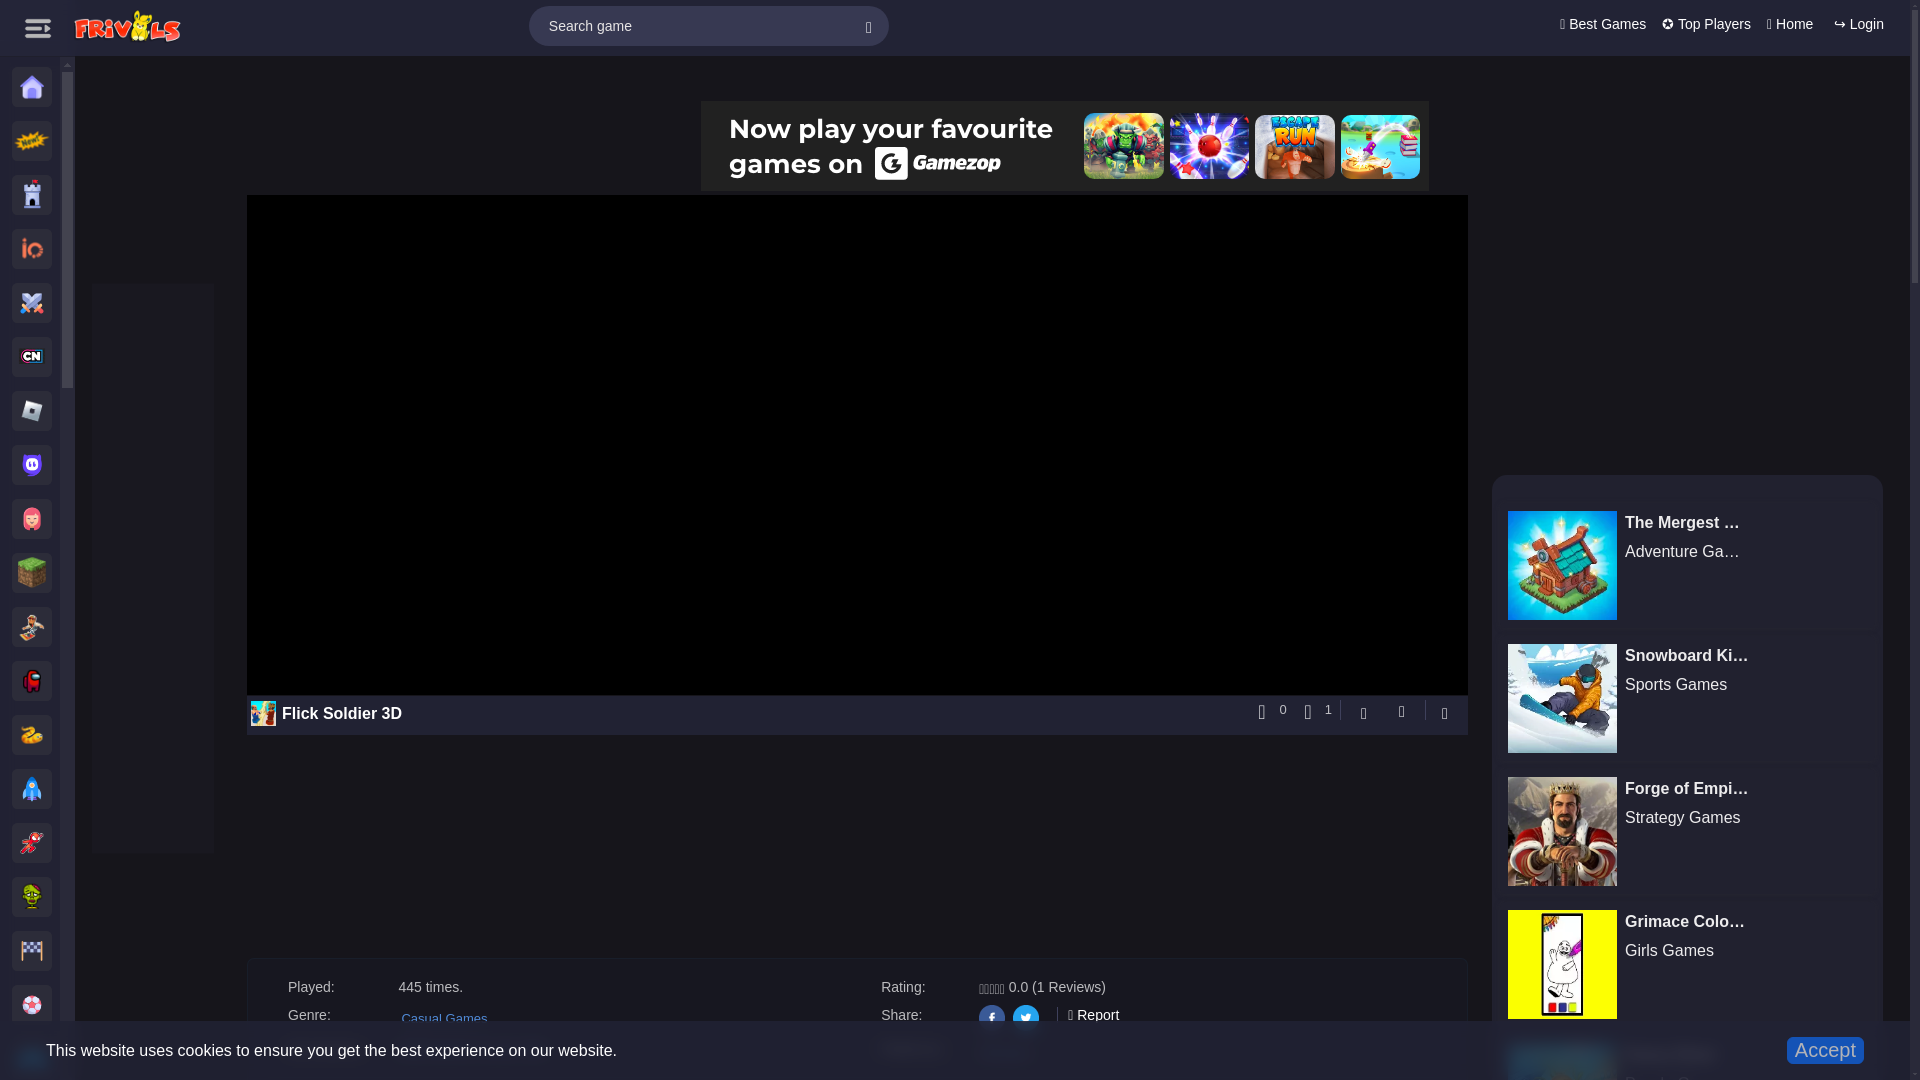 This screenshot has height=1080, width=1920. Describe the element at coordinates (37, 626) in the screenshot. I see `Subway Surfers Games` at that location.